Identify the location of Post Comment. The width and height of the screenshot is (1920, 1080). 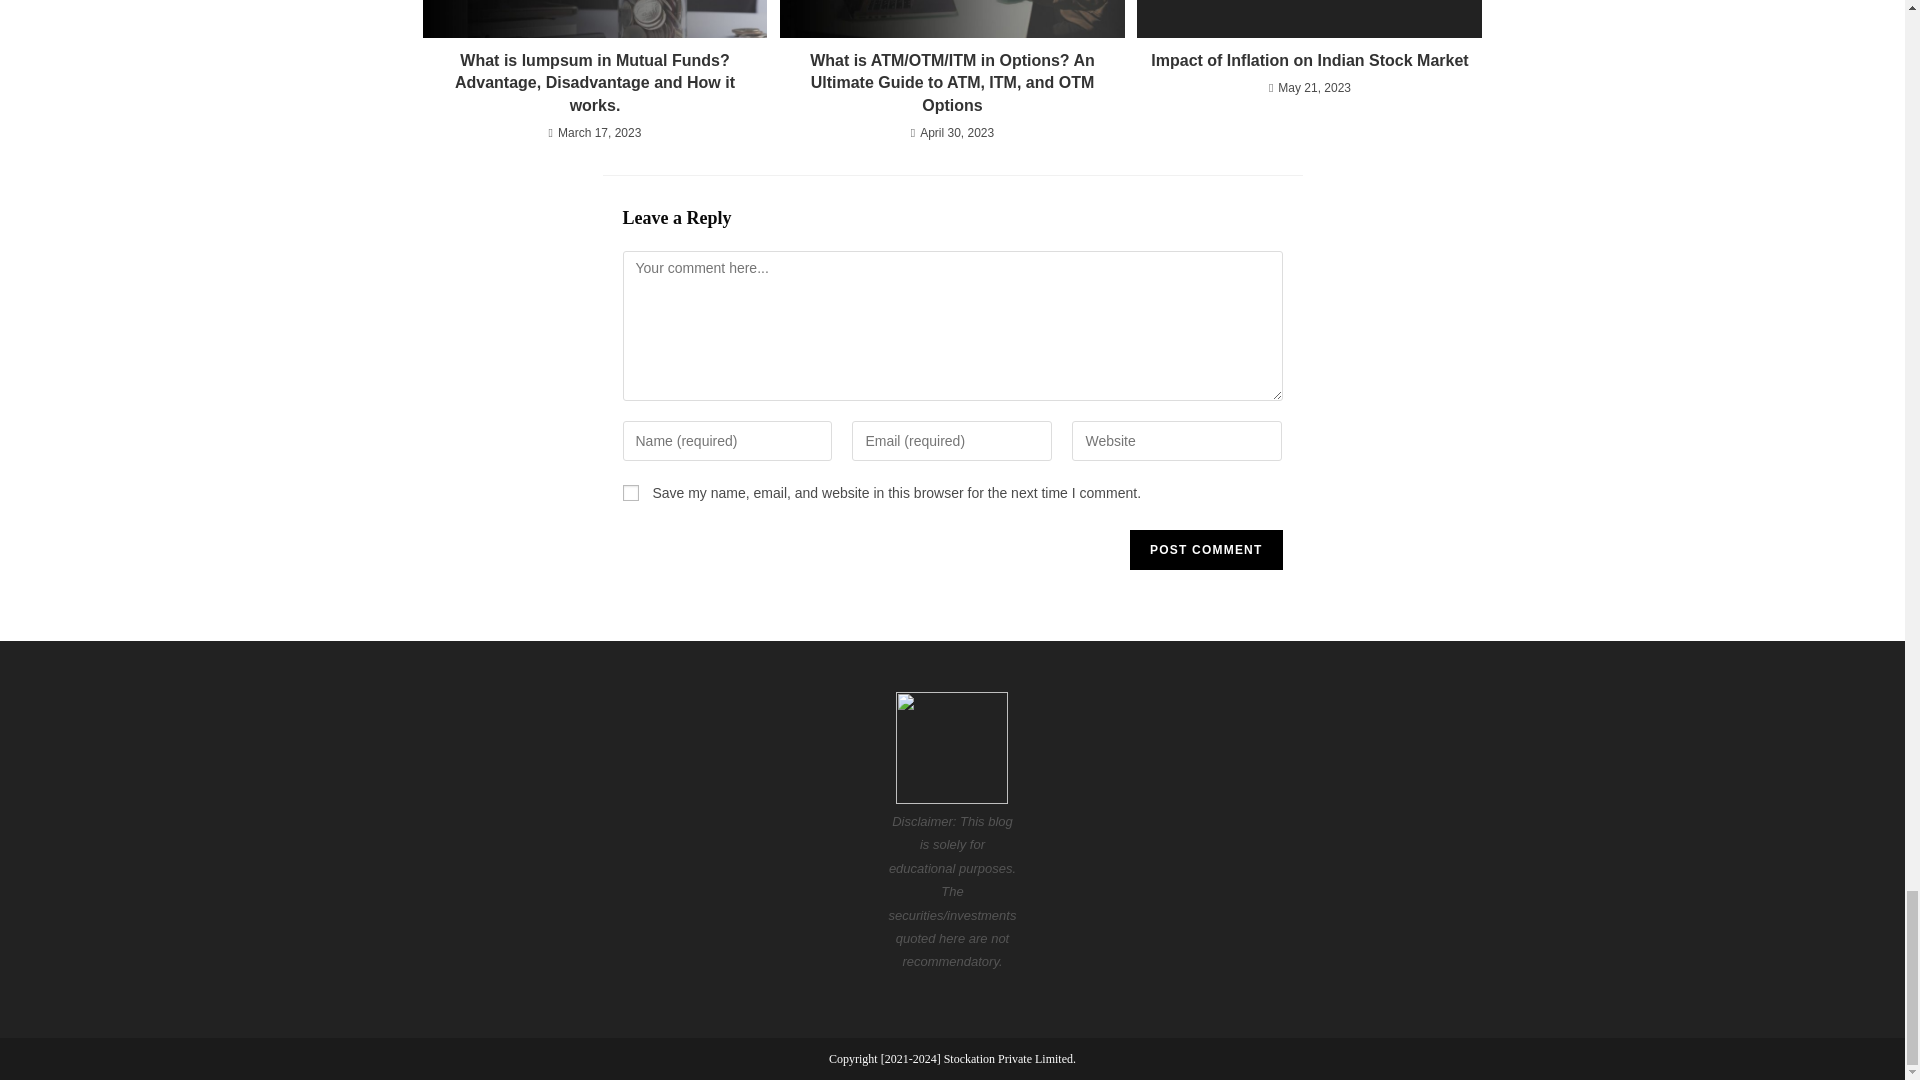
(1206, 550).